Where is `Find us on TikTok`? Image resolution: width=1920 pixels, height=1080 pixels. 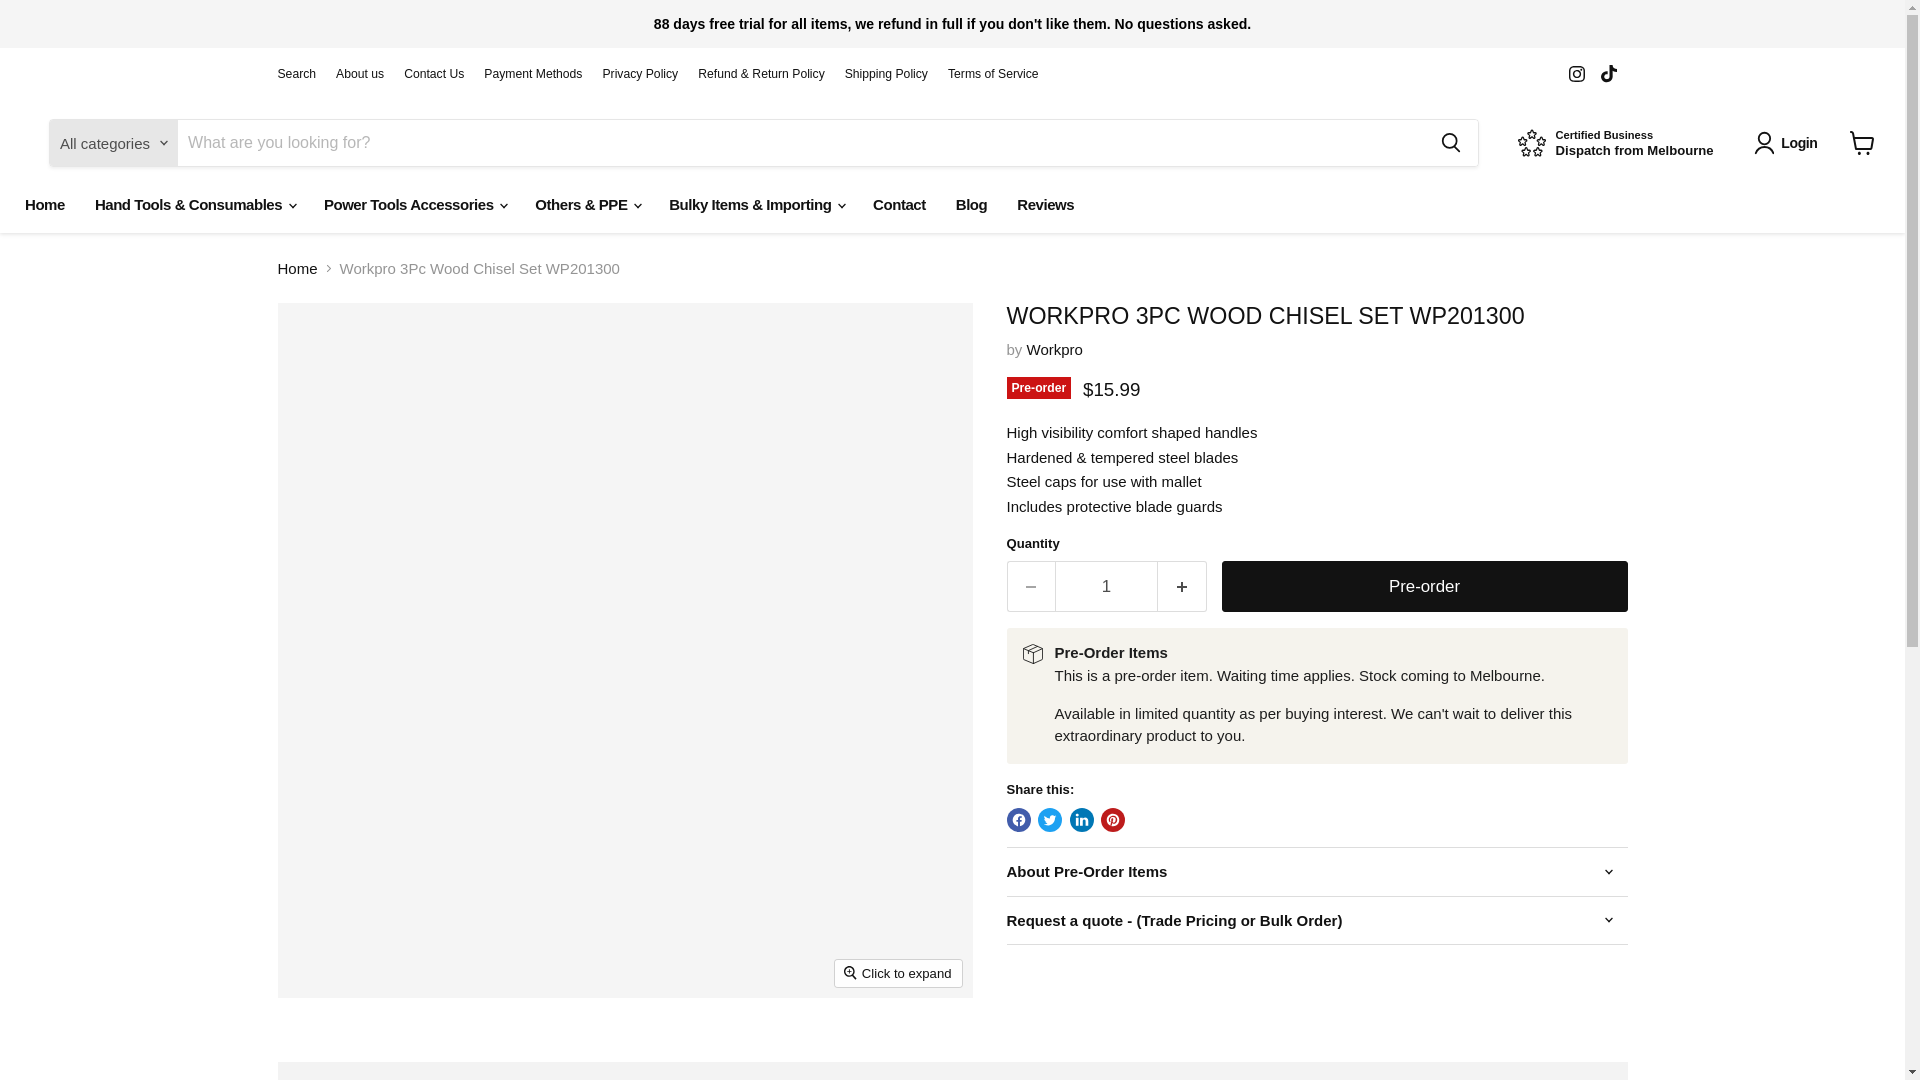
Find us on TikTok is located at coordinates (1608, 74).